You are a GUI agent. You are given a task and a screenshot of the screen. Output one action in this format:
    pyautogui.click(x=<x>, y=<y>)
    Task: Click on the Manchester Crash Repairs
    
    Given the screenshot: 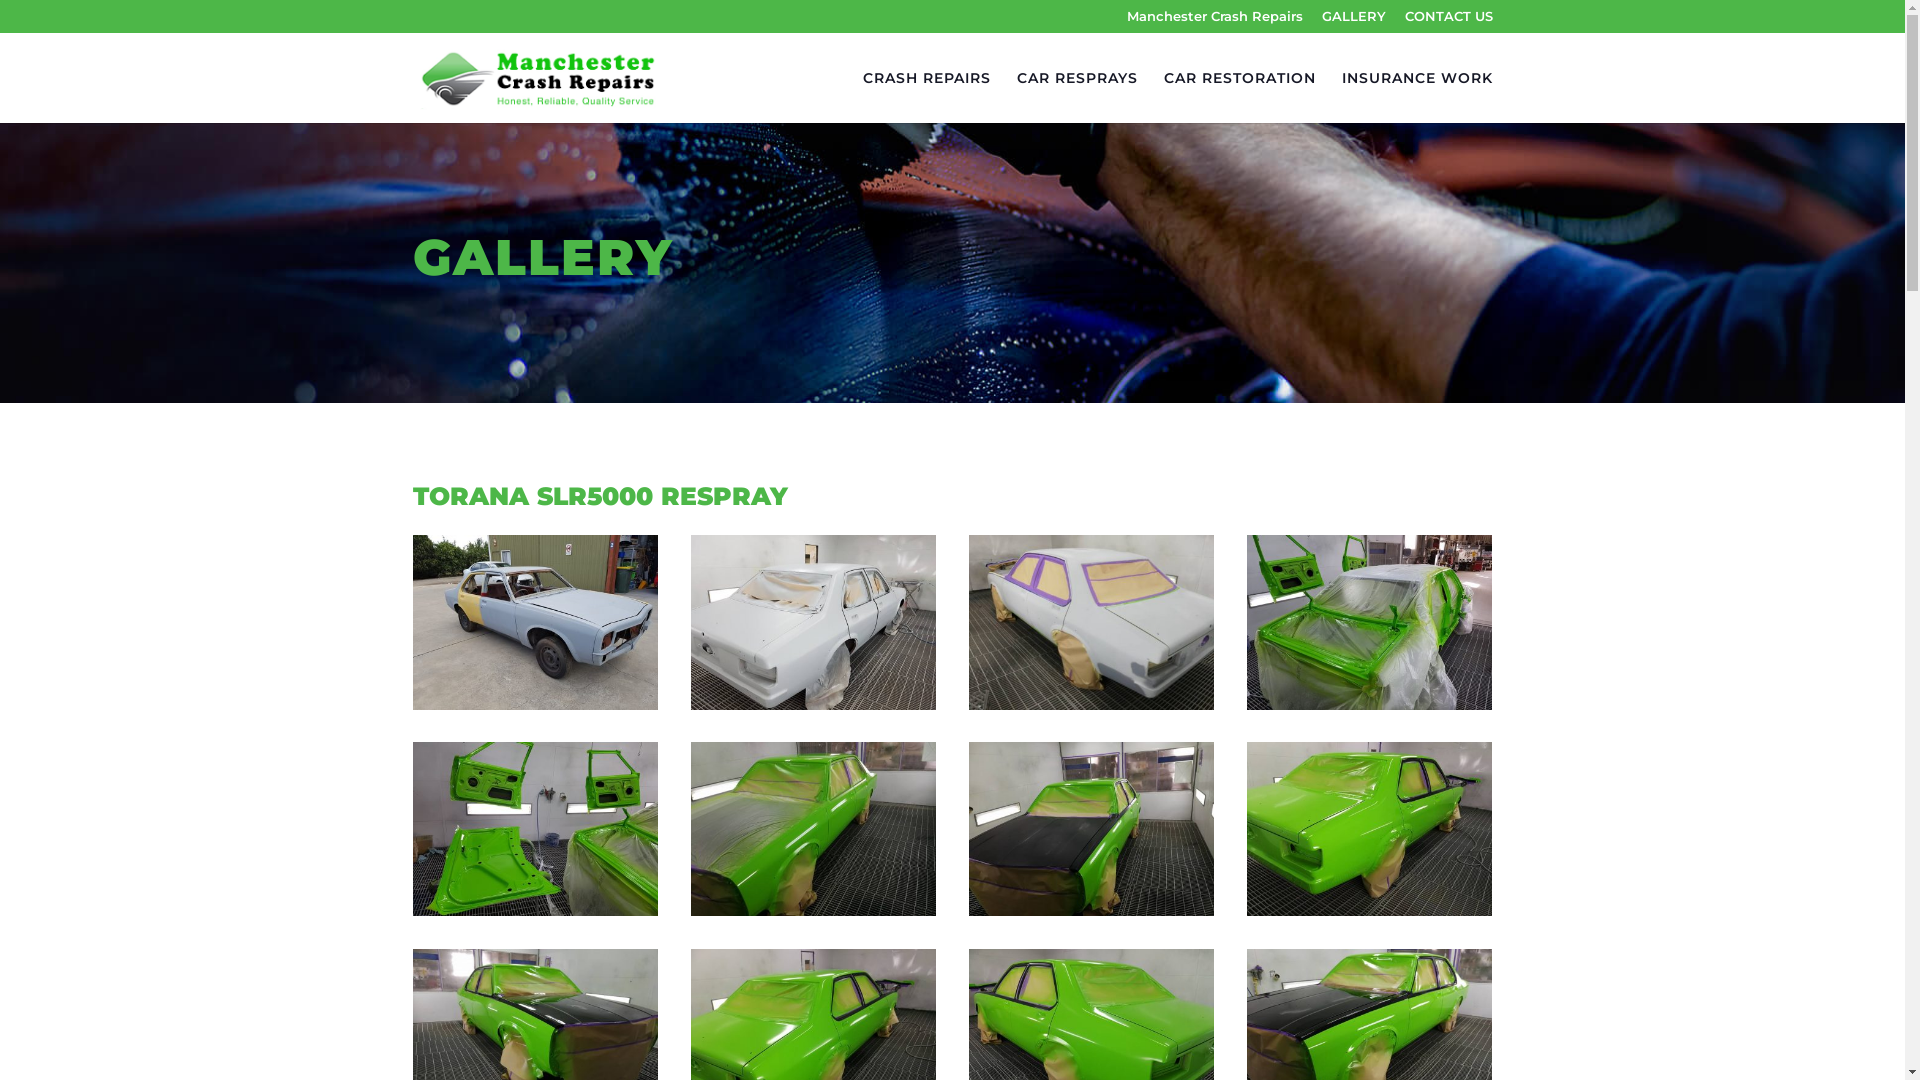 What is the action you would take?
    pyautogui.click(x=1214, y=22)
    